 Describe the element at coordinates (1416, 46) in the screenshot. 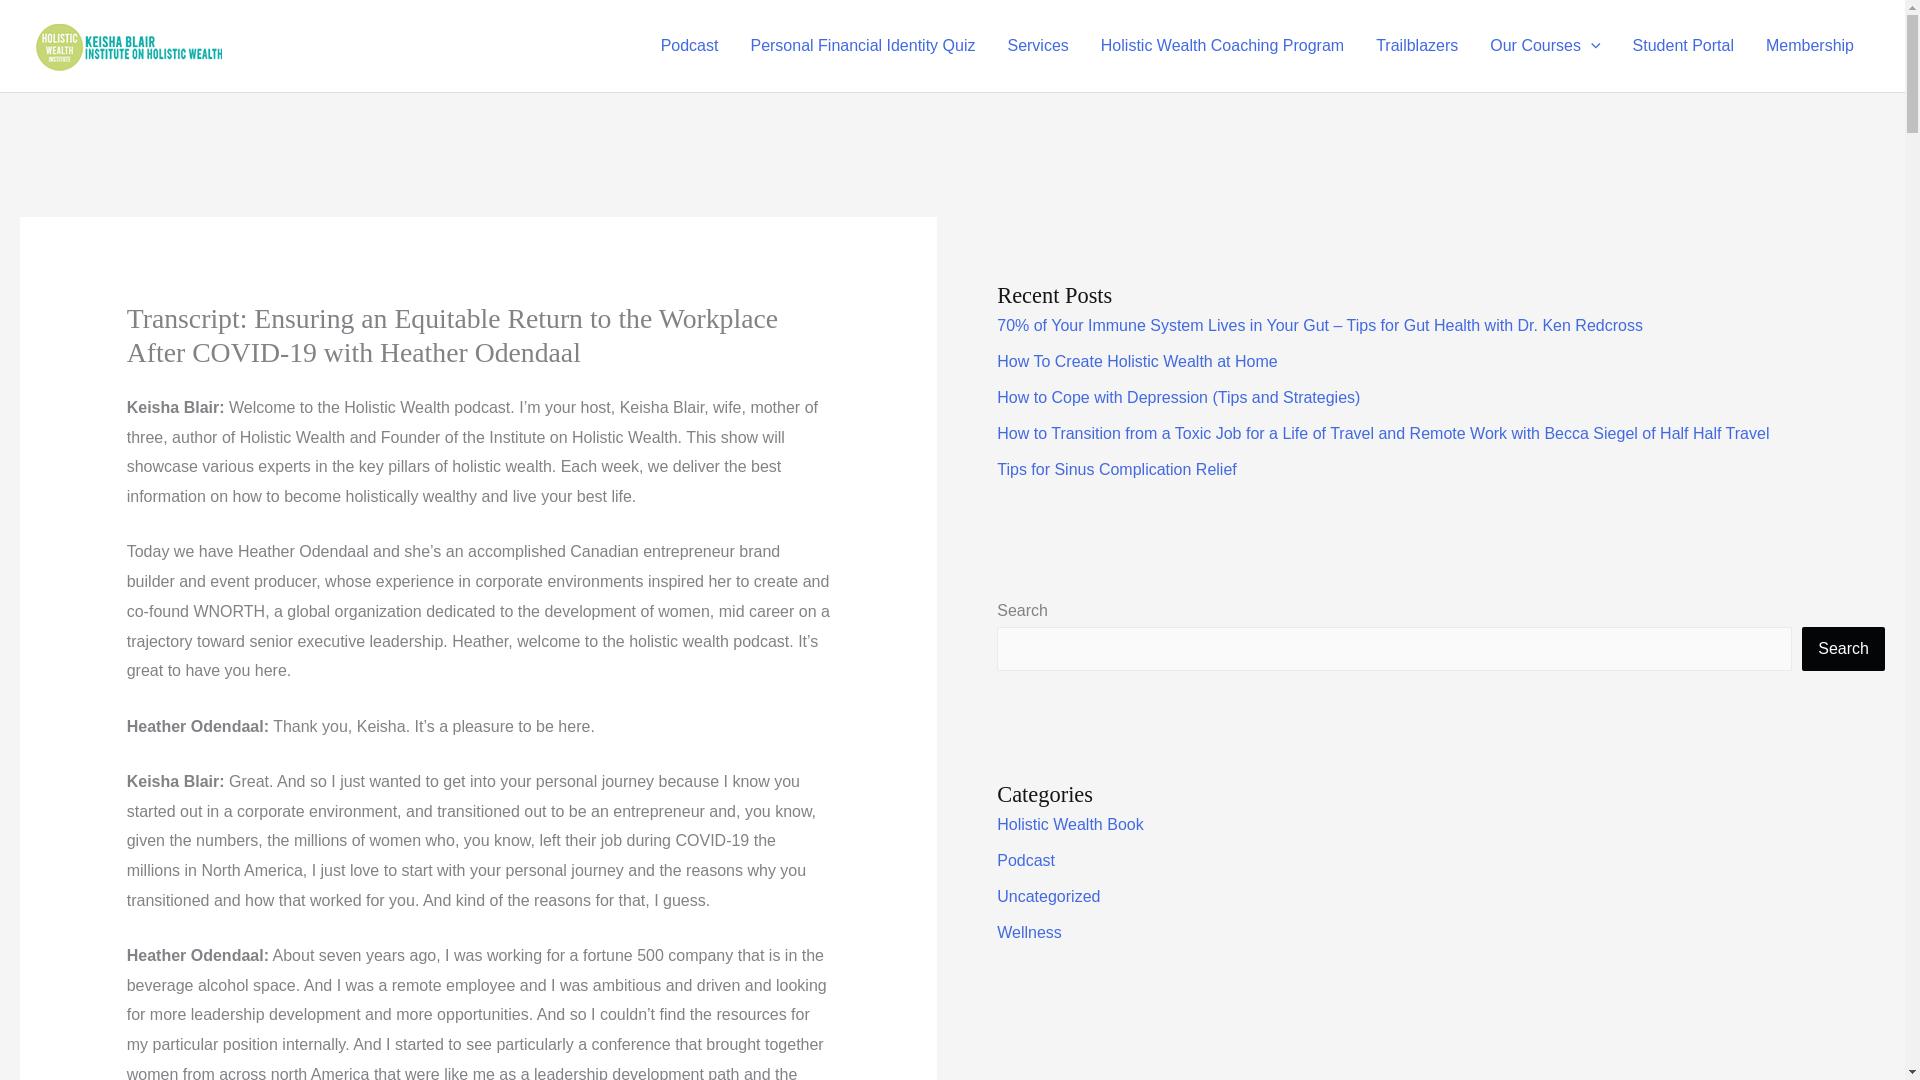

I see `Trailblazers` at that location.